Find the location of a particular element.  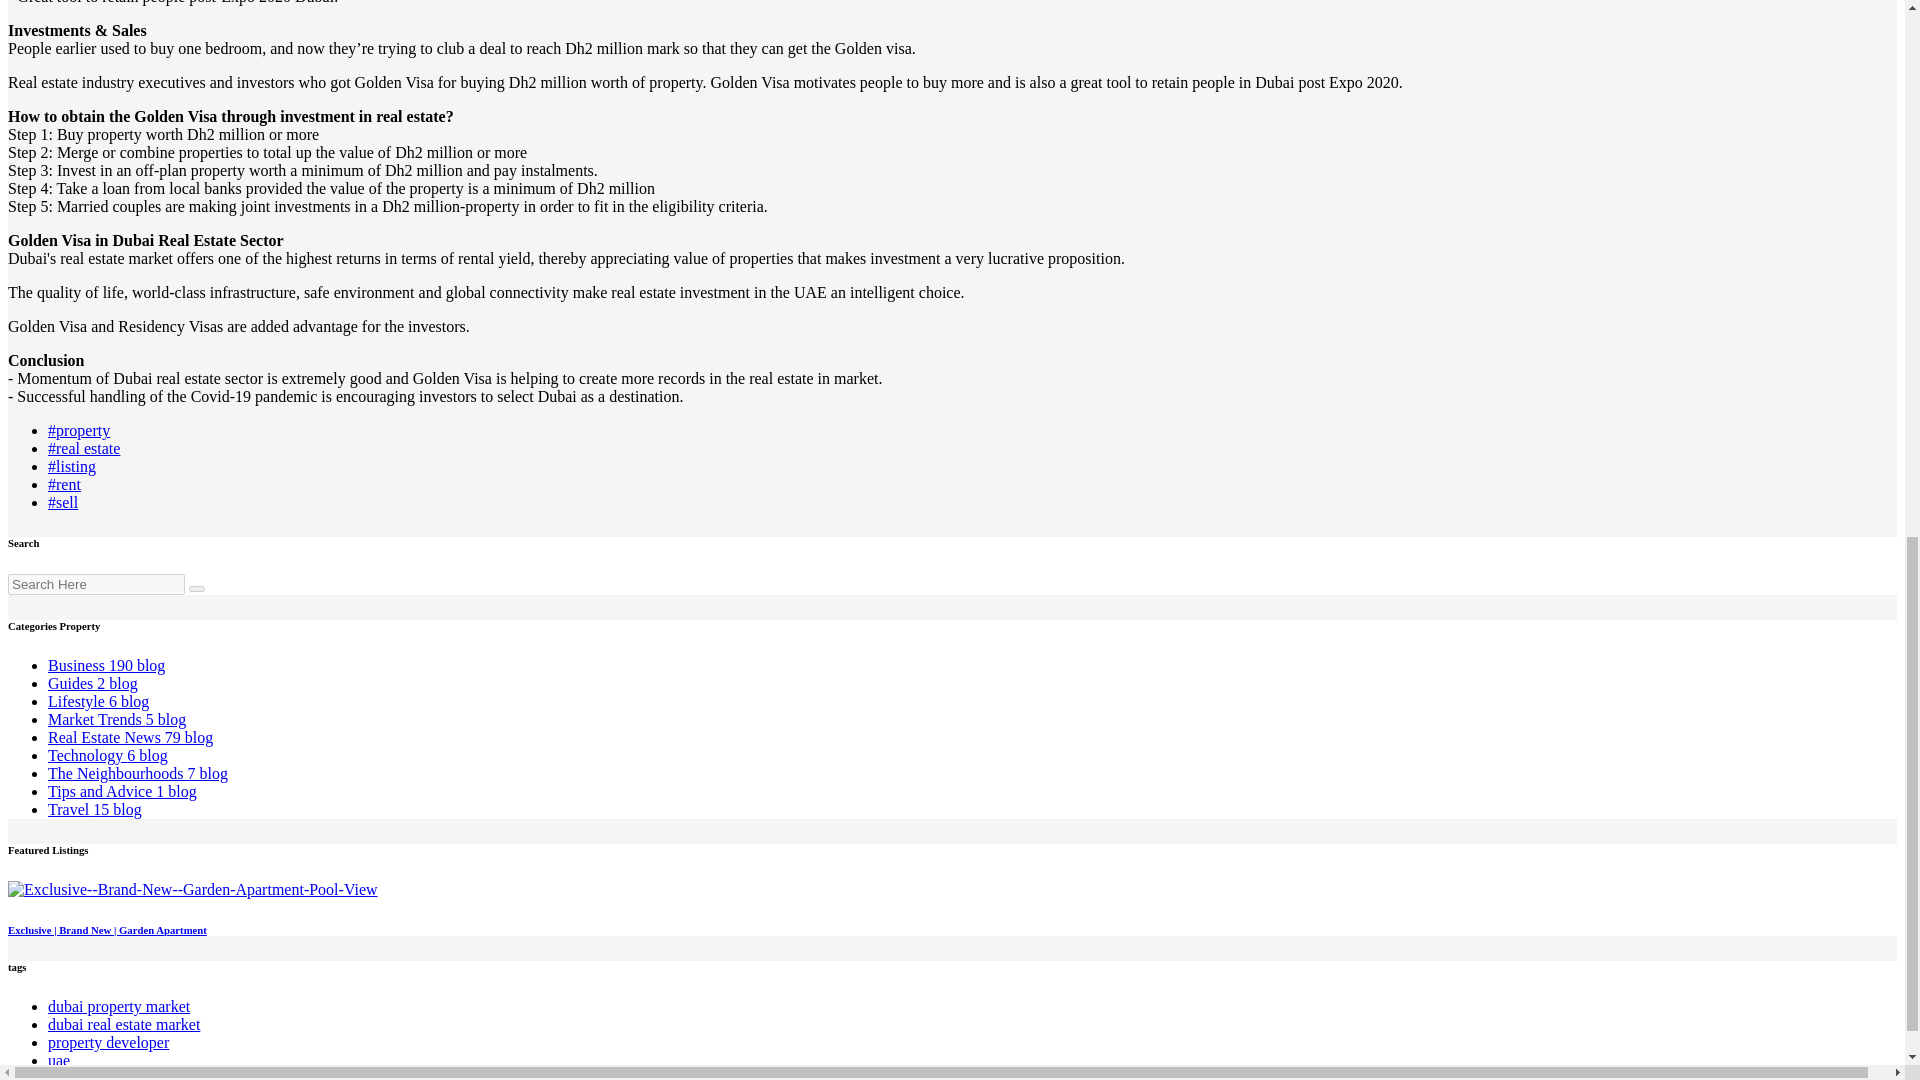

Business 190 blog is located at coordinates (106, 664).